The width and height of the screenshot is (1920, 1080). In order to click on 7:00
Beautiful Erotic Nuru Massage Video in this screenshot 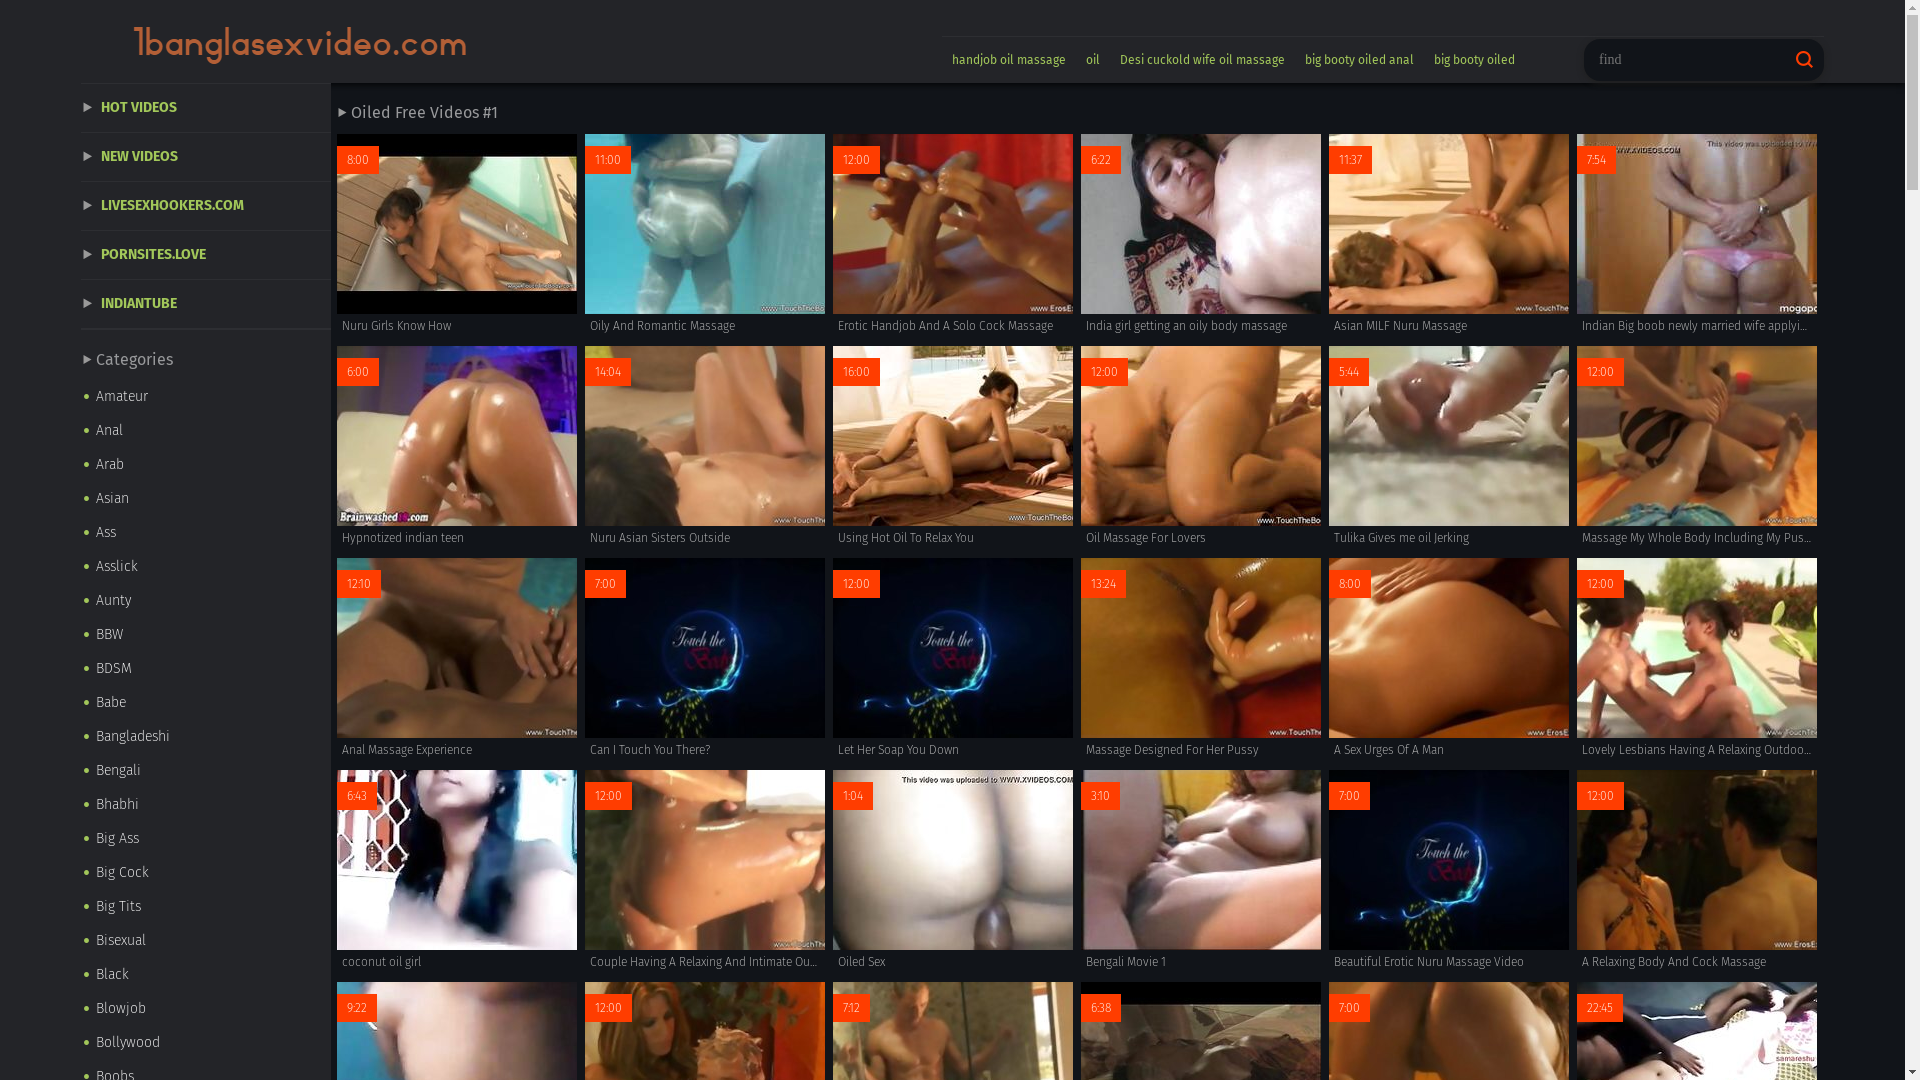, I will do `click(1449, 872)`.